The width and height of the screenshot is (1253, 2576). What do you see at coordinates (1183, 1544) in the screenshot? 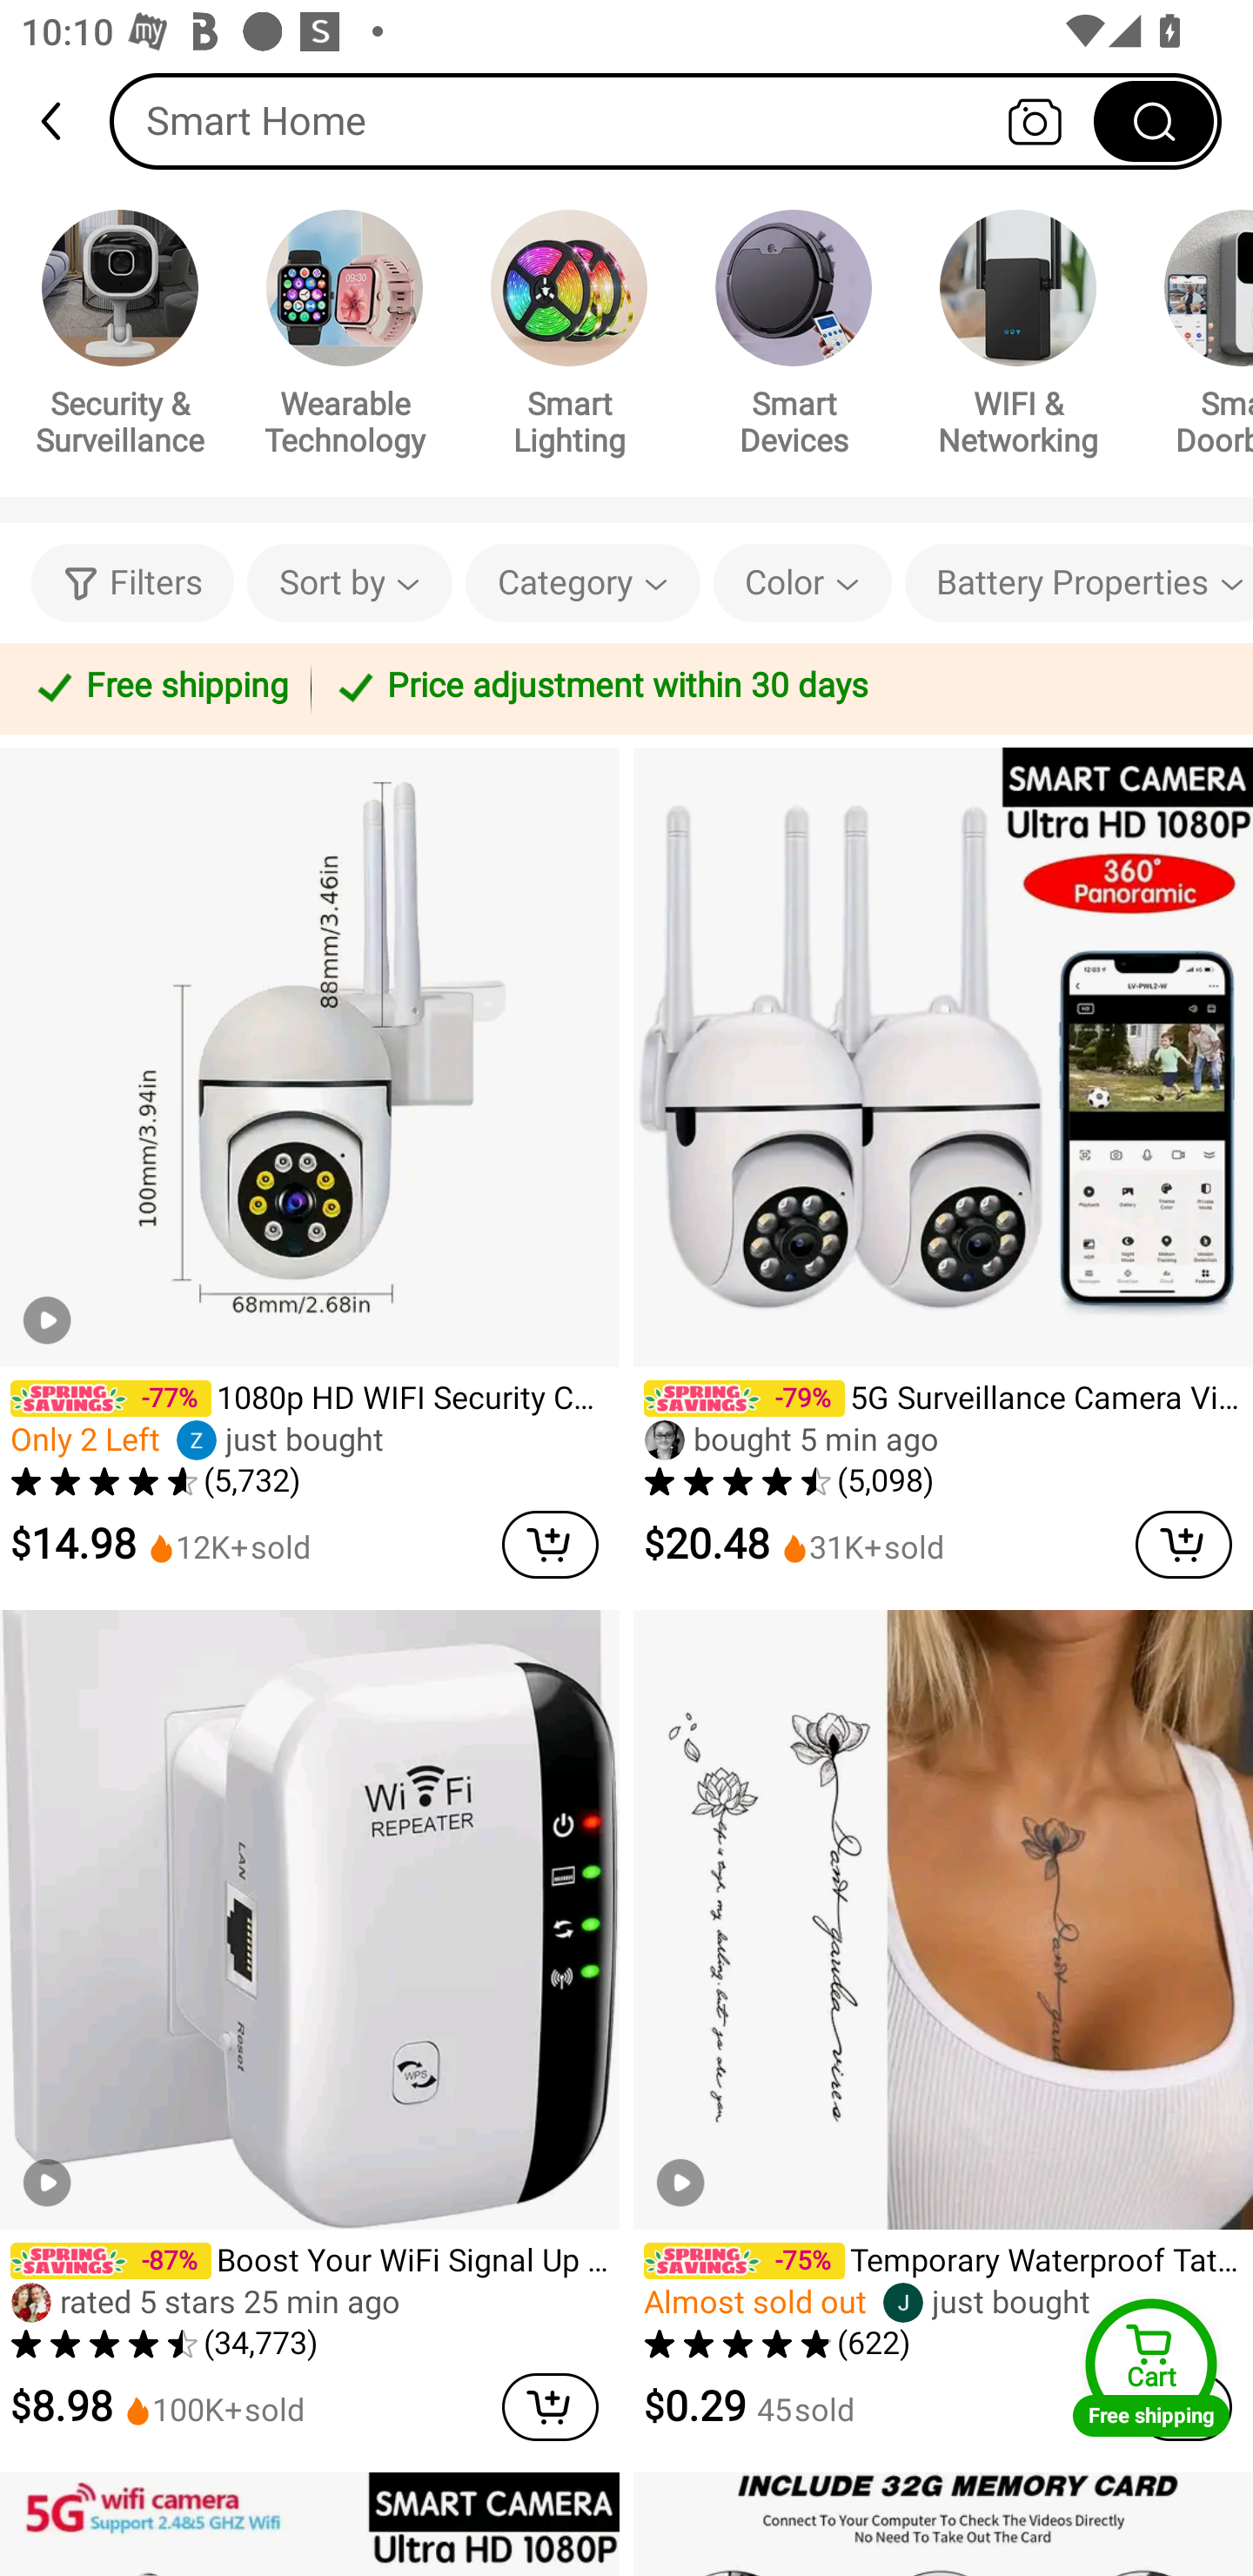
I see `cart delete` at bounding box center [1183, 1544].